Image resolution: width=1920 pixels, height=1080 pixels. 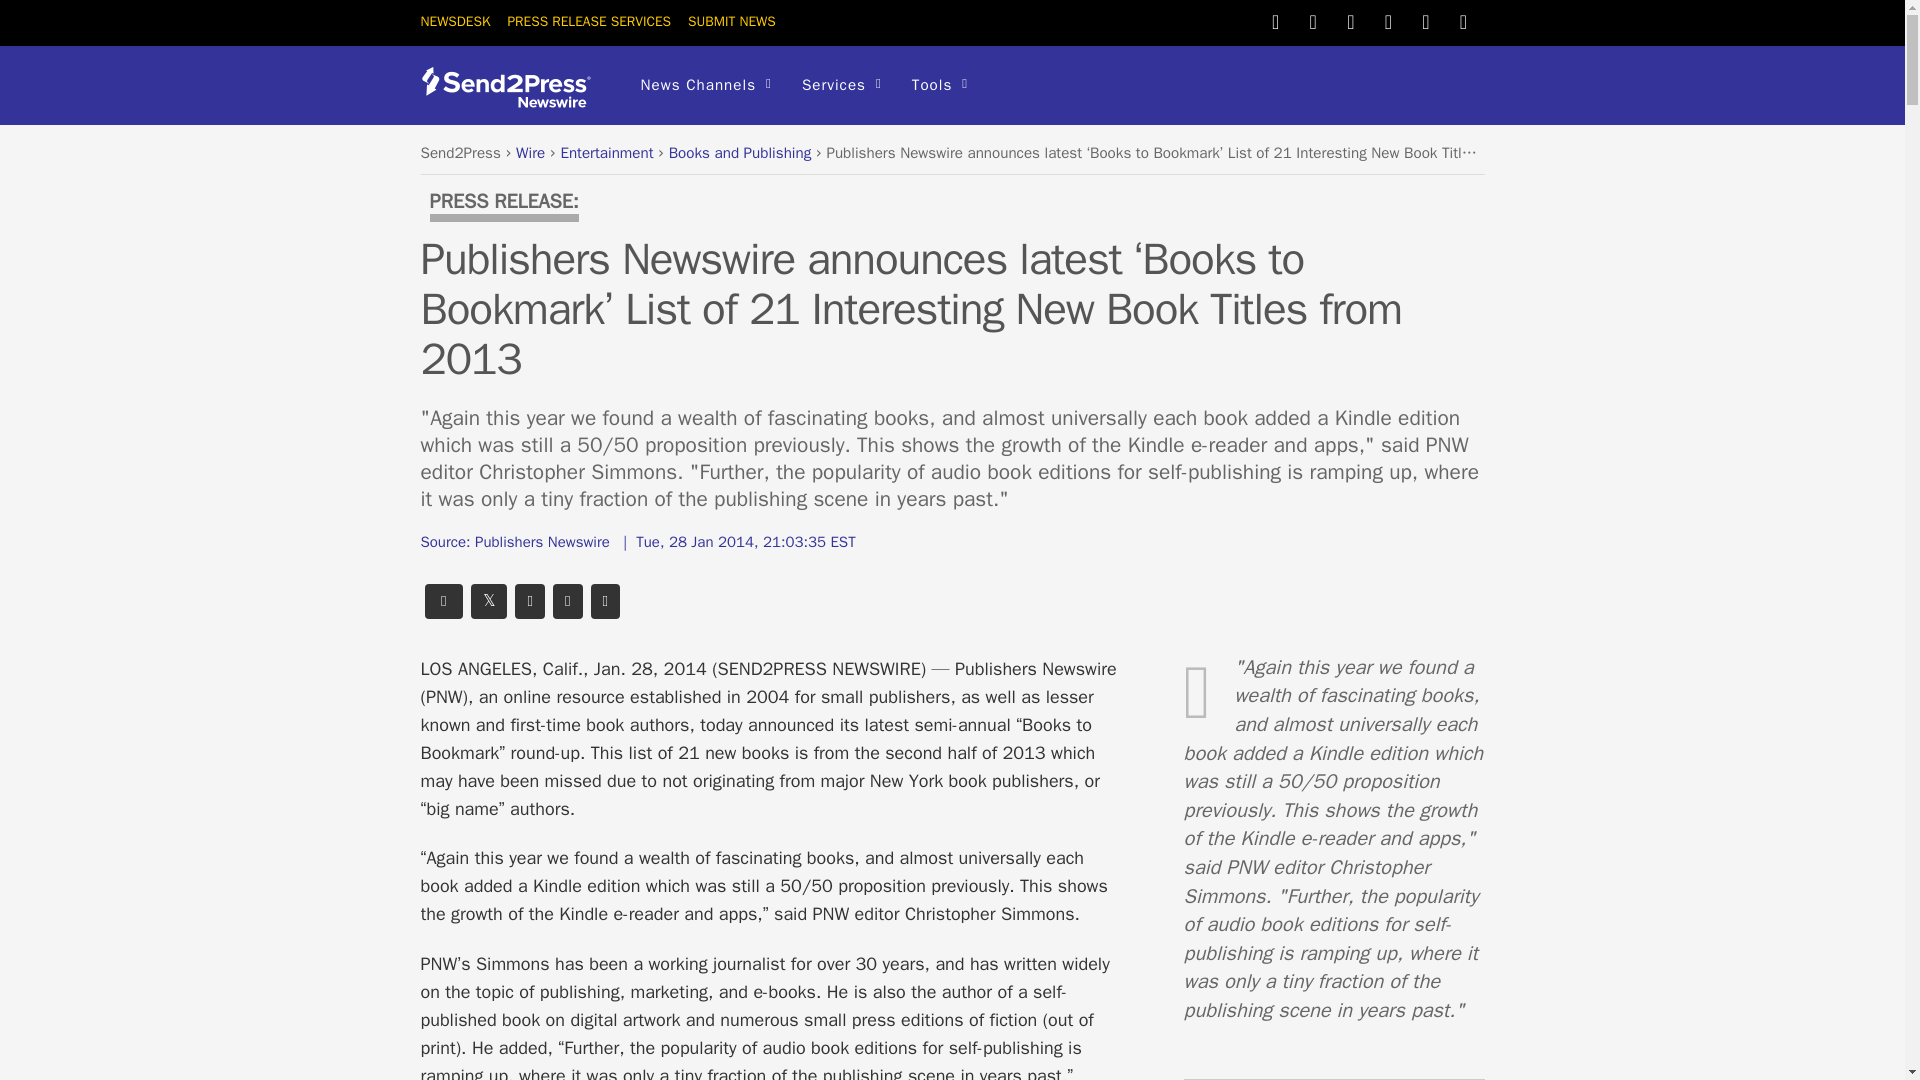 I want to click on Send2Press Newswire - Press Release Services, so click(x=512, y=100).